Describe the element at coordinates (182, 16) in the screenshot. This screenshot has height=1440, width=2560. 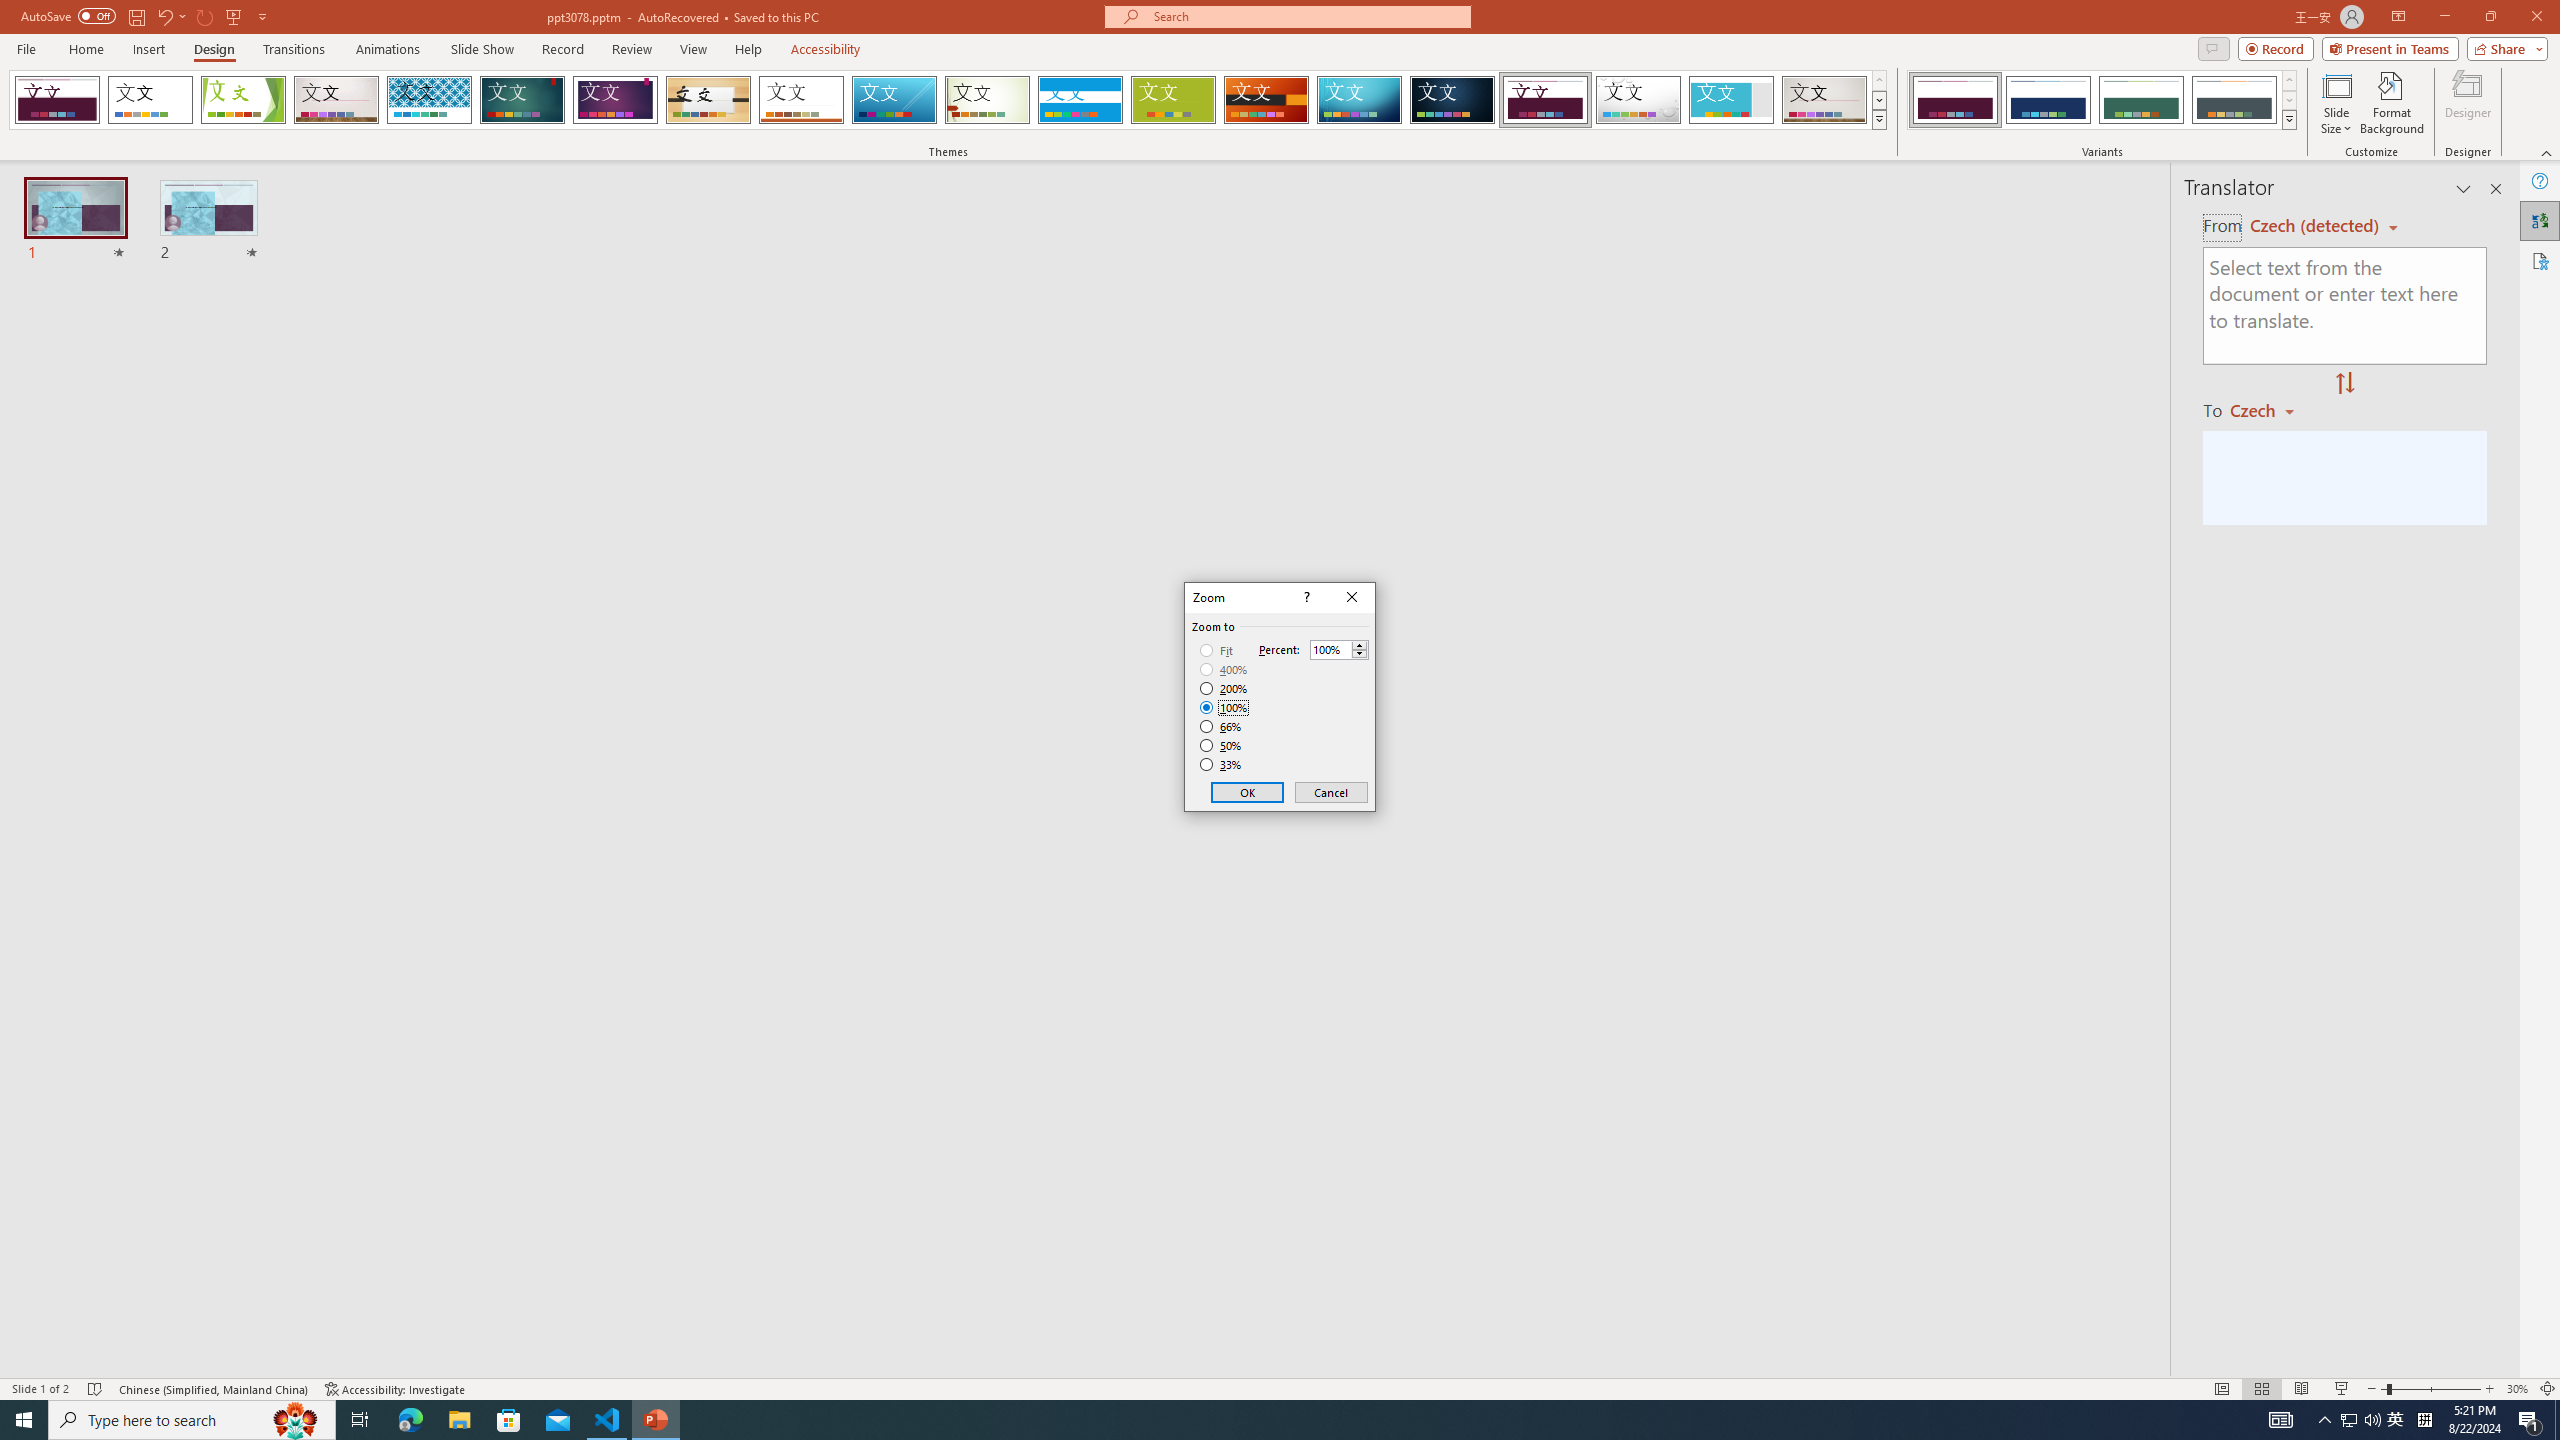
I see `More Options` at that location.